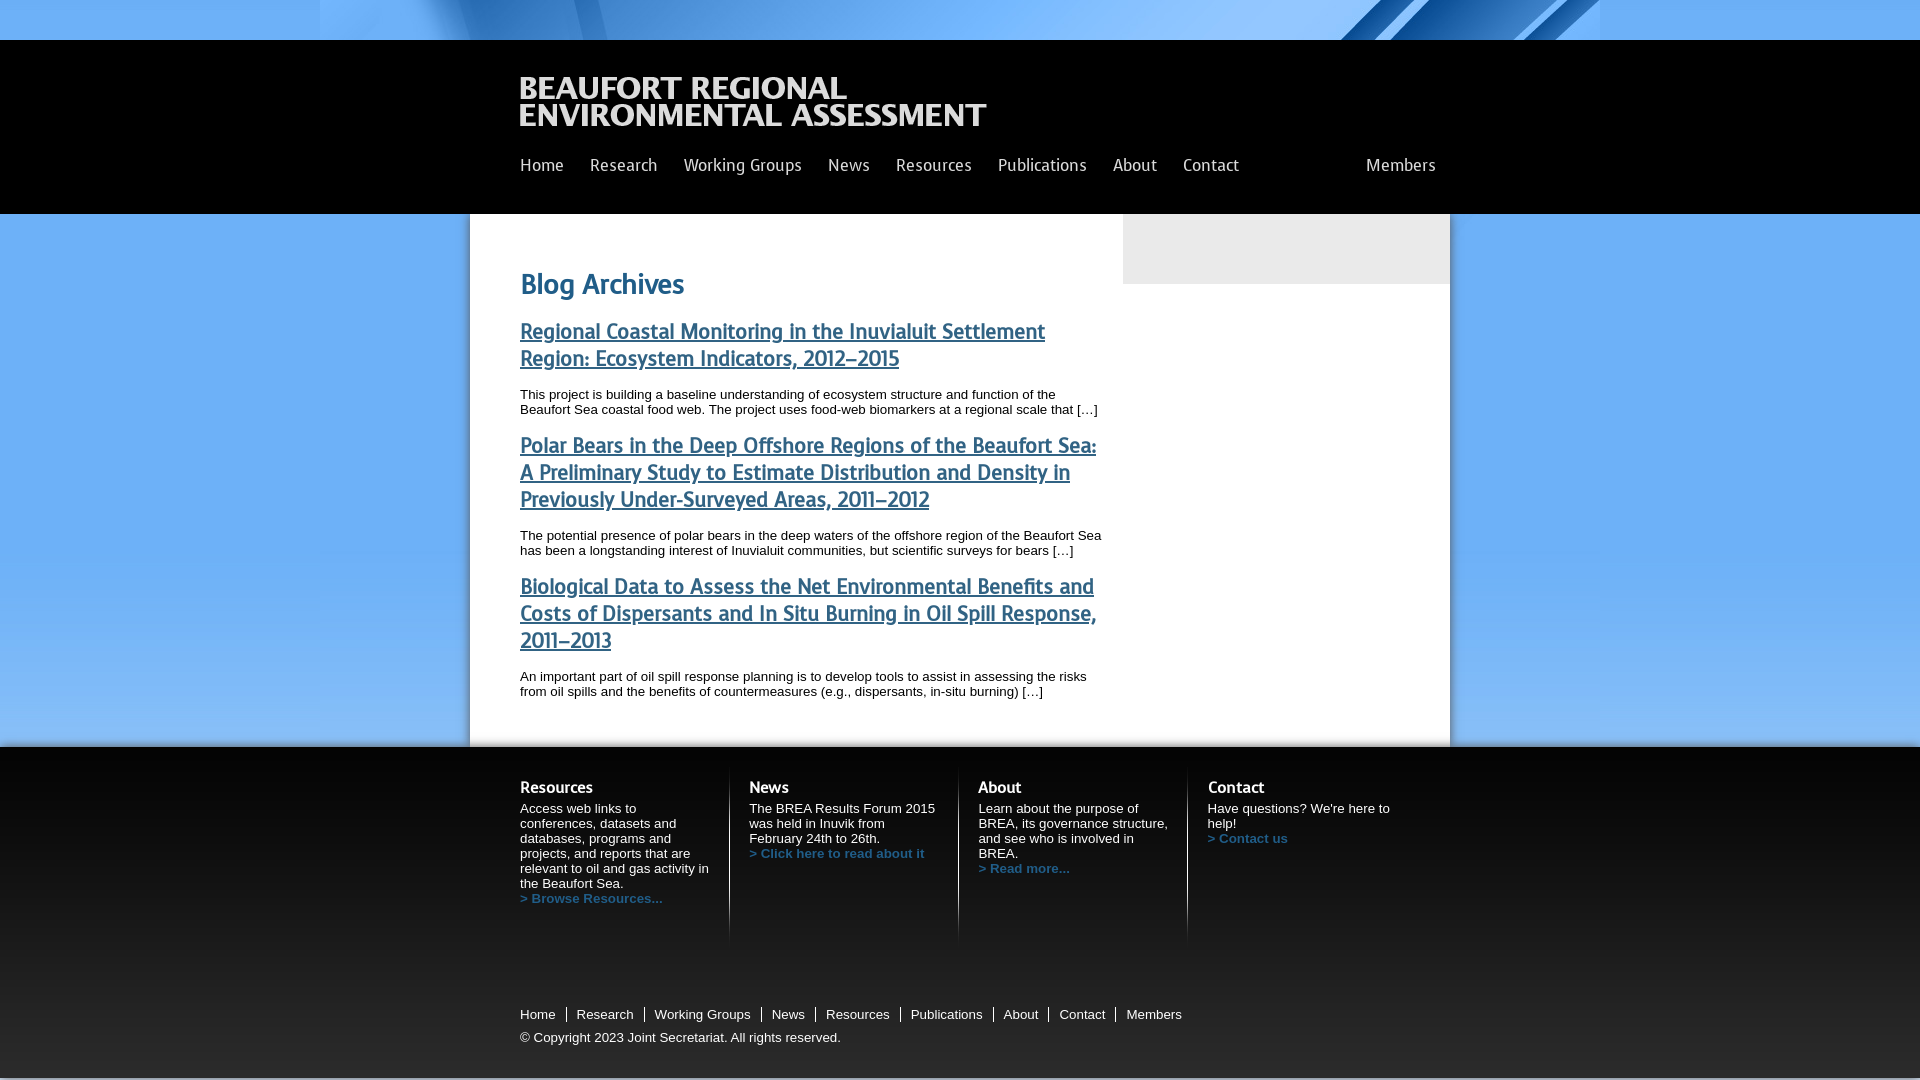  What do you see at coordinates (1211, 166) in the screenshot?
I see `Contact` at bounding box center [1211, 166].